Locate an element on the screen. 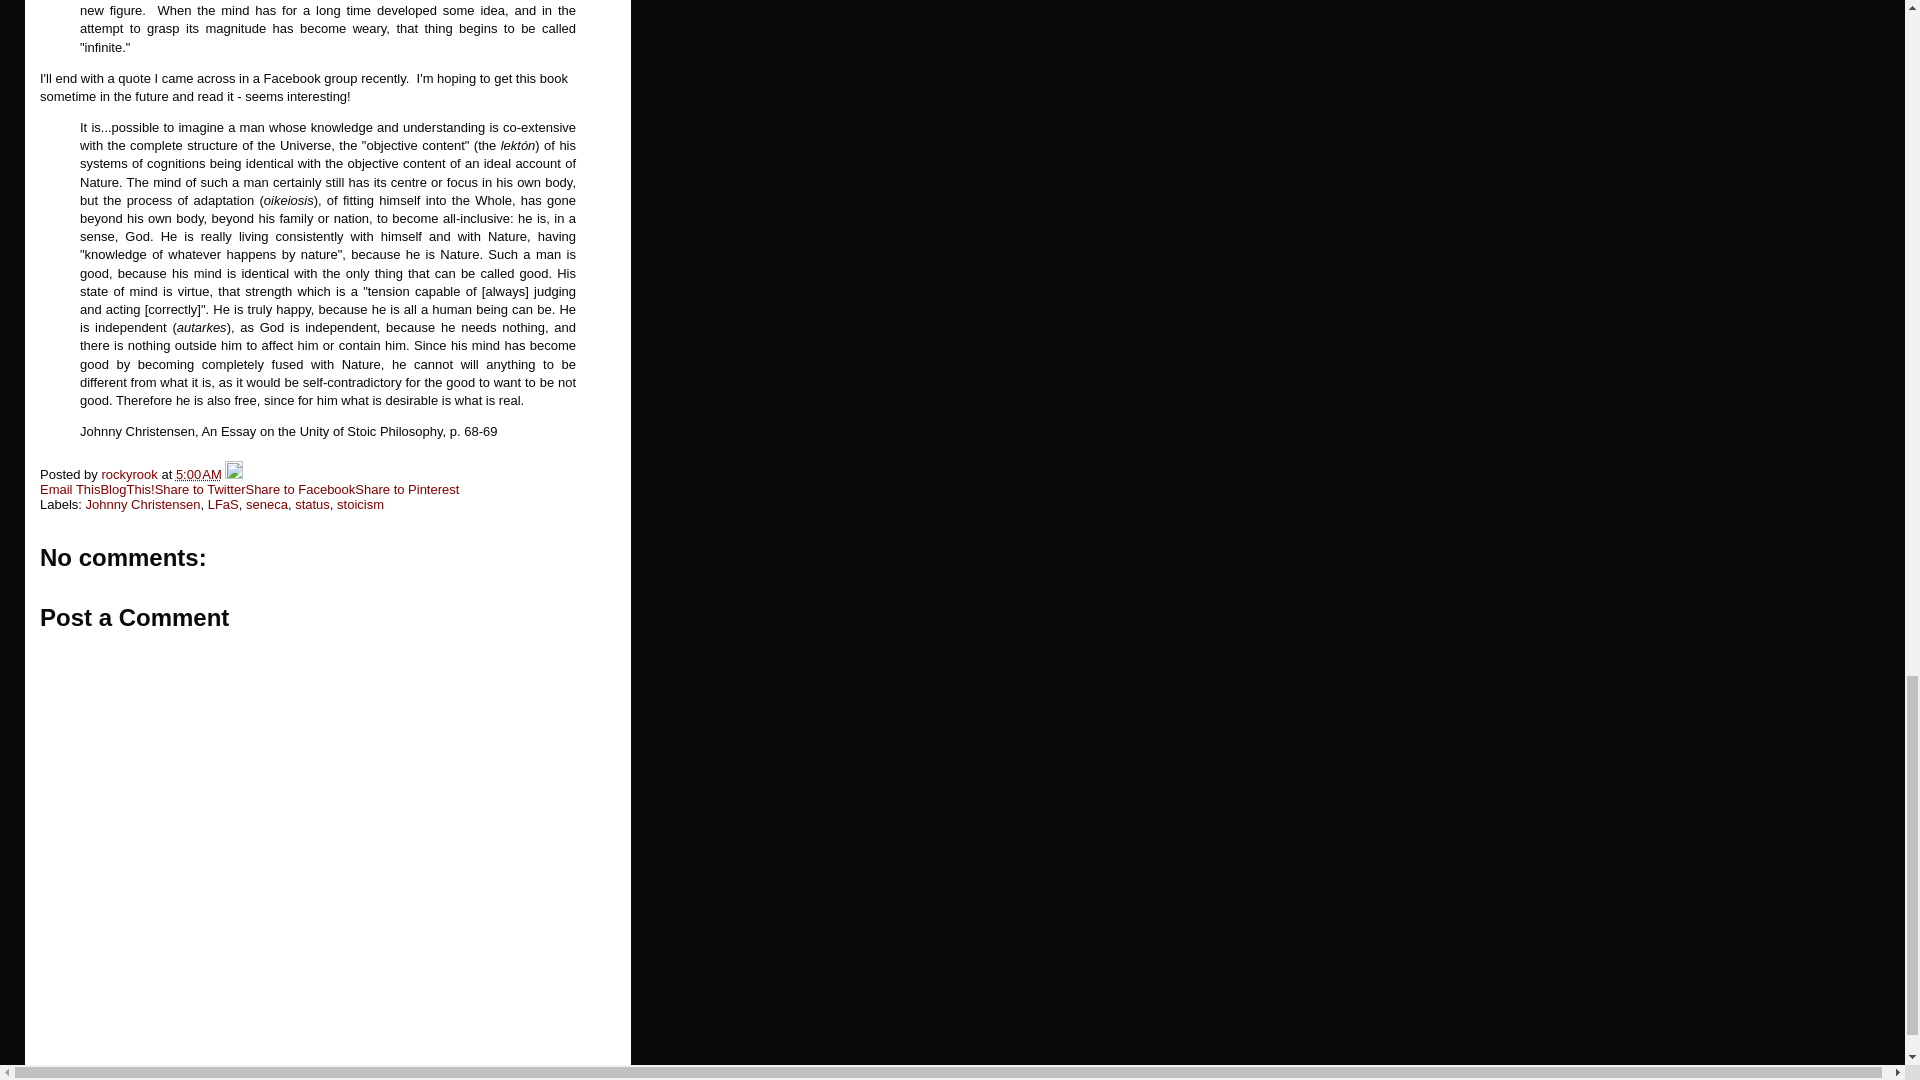  stoicism is located at coordinates (360, 504).